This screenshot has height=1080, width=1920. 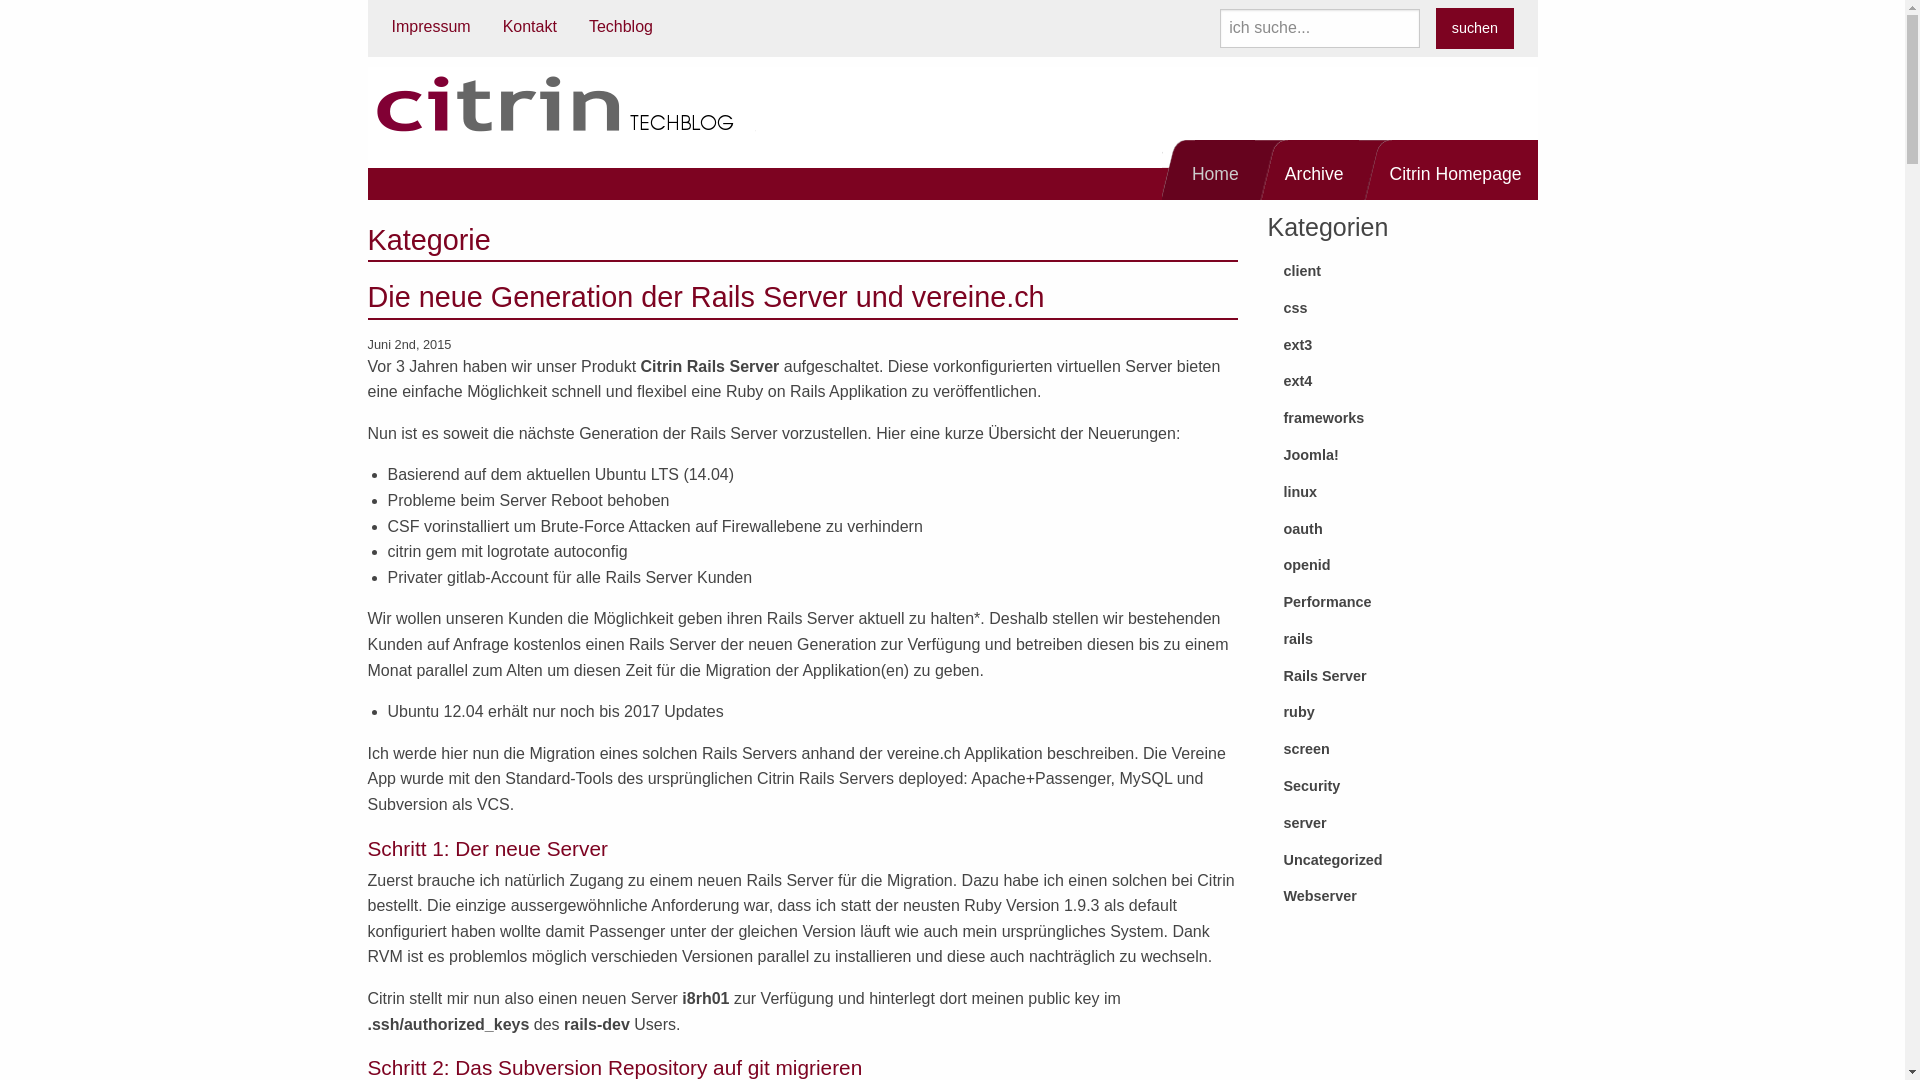 I want to click on Impressum, so click(x=432, y=27).